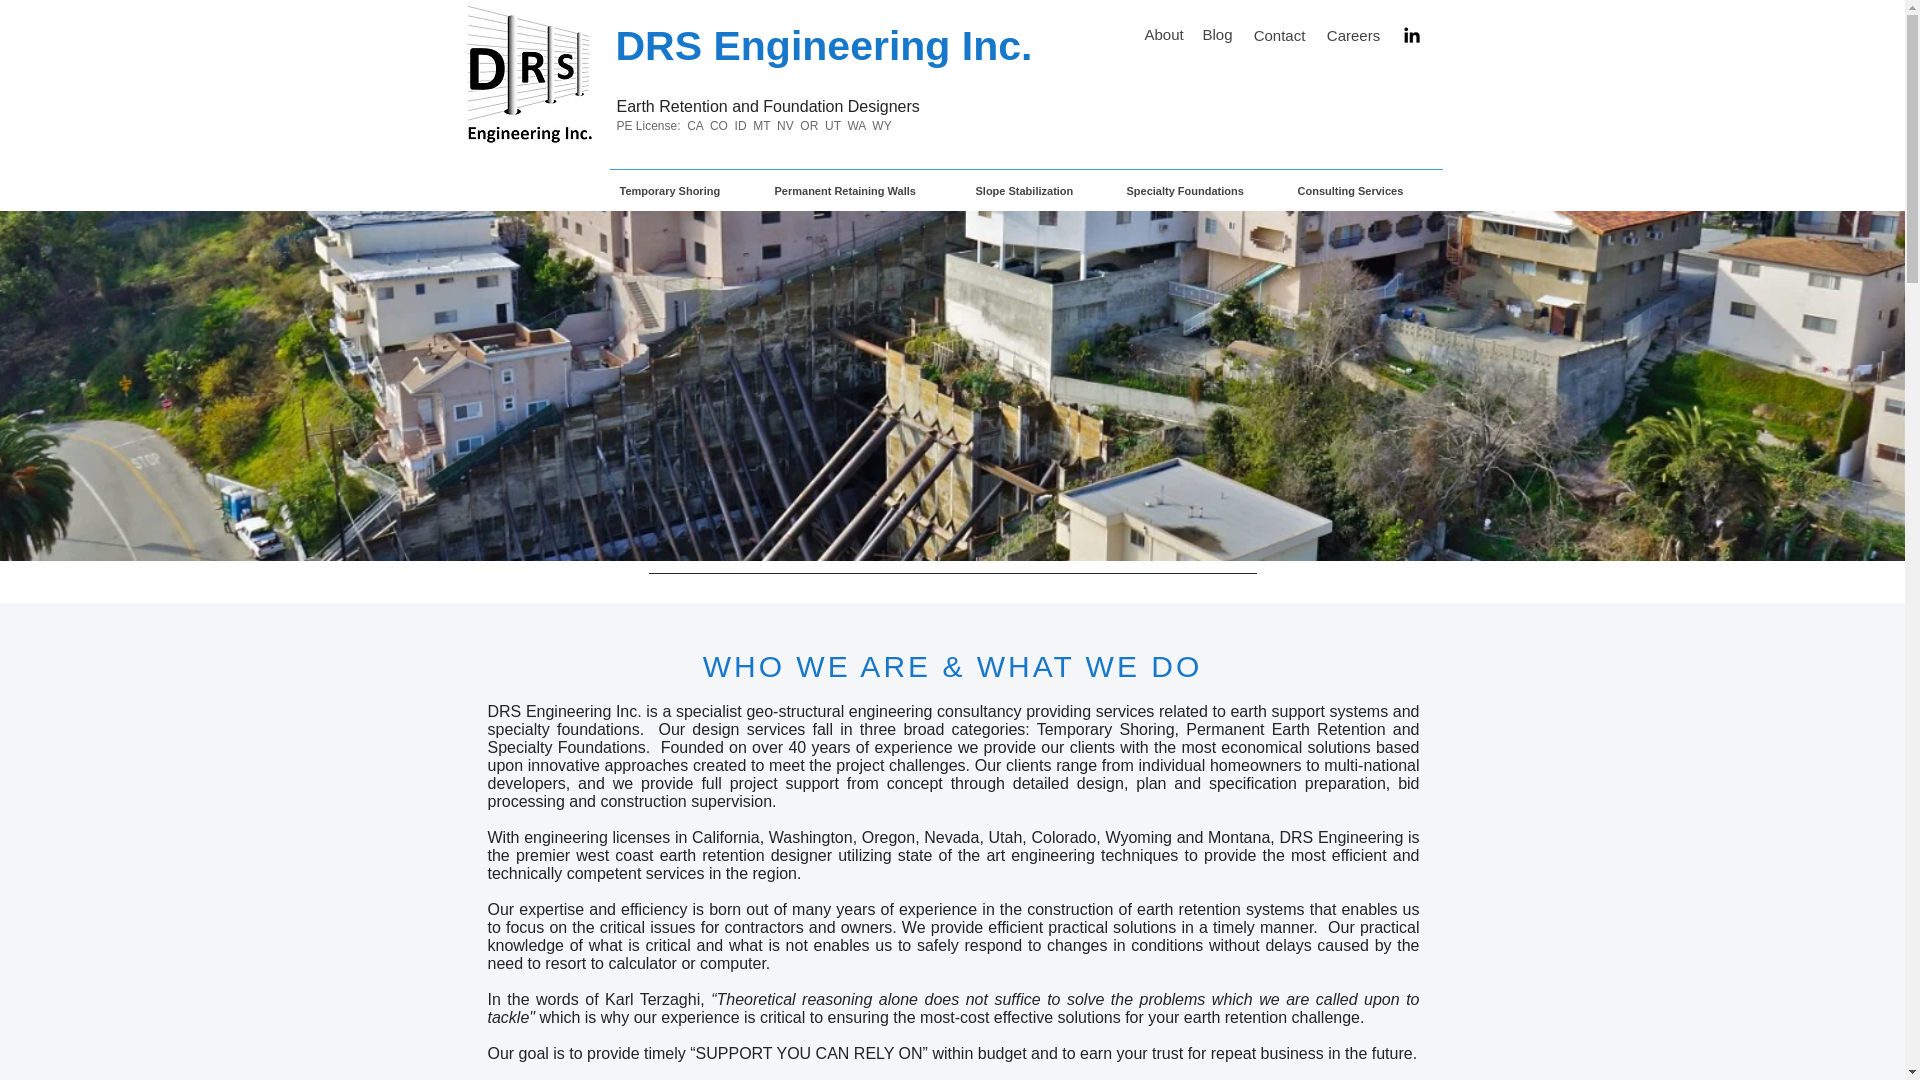  Describe the element at coordinates (1354, 35) in the screenshot. I see `Careers` at that location.